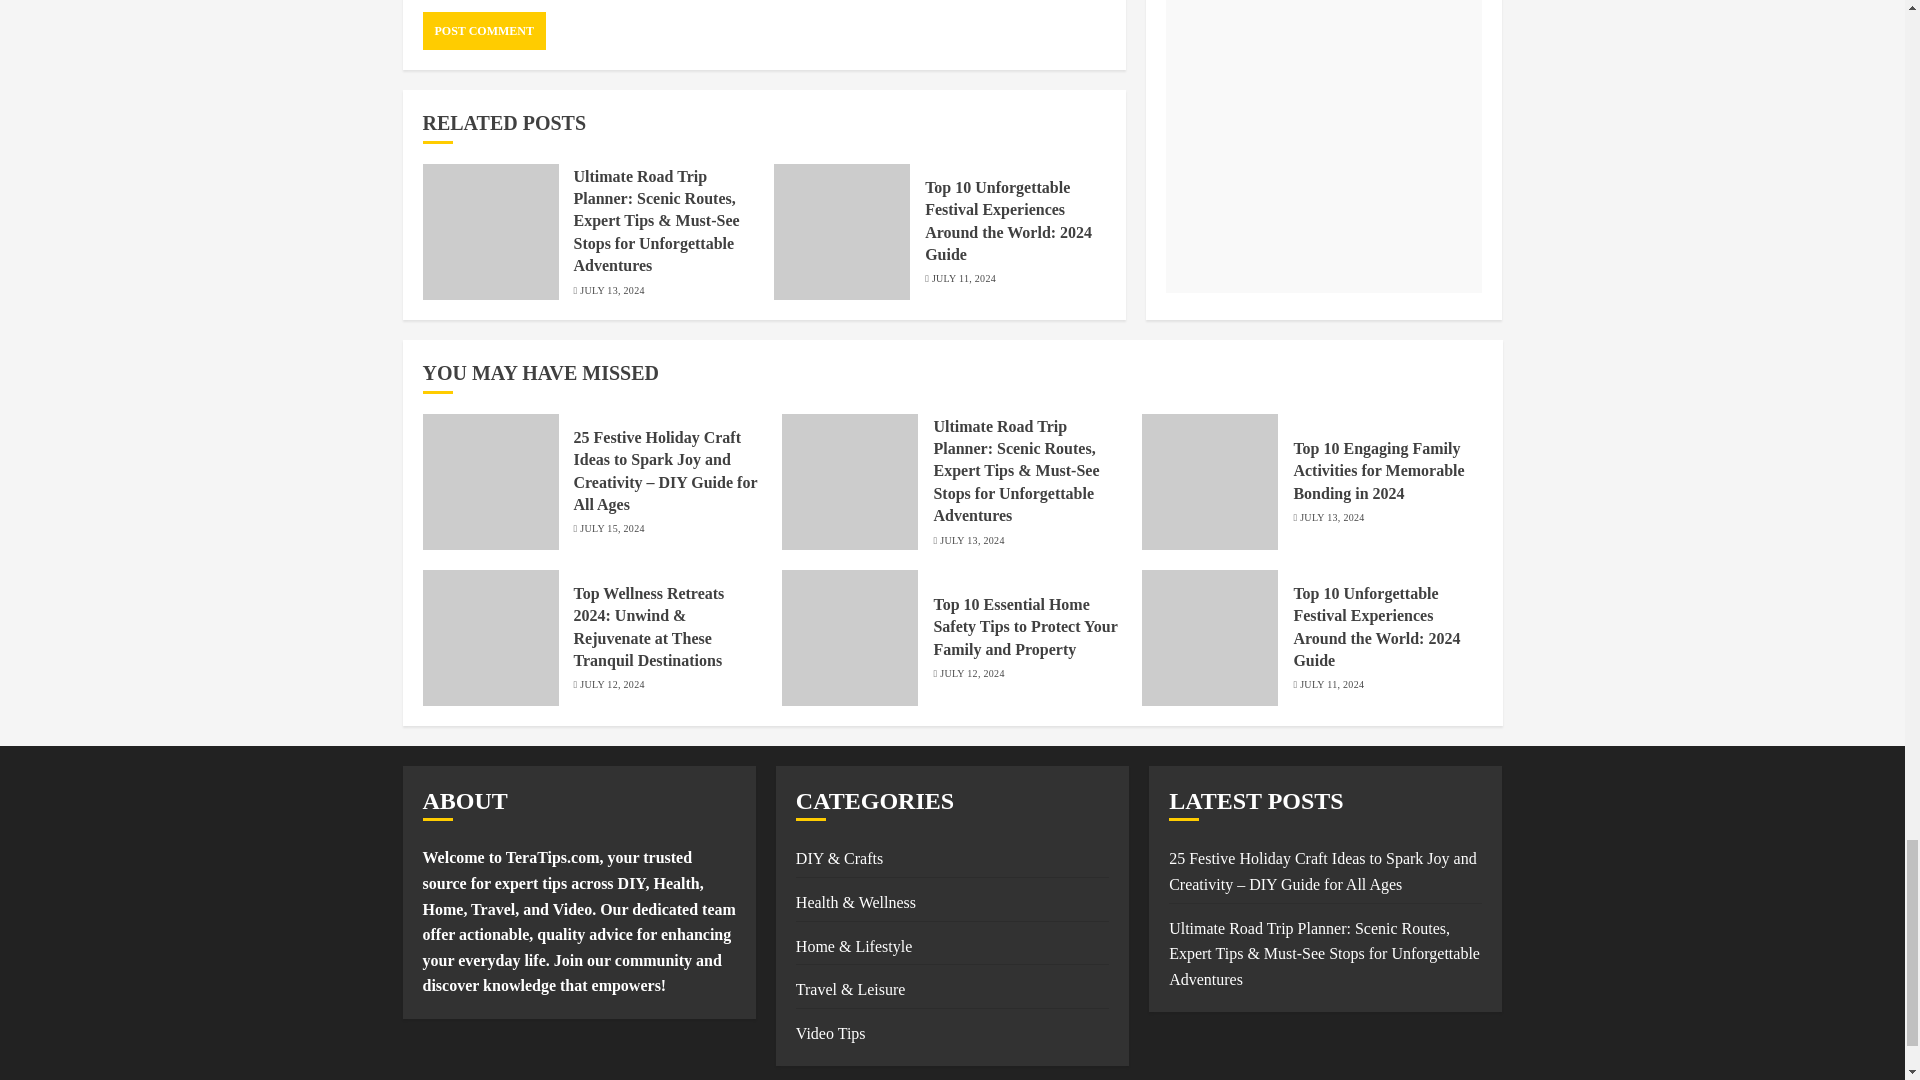  What do you see at coordinates (611, 291) in the screenshot?
I see `JULY 13, 2024` at bounding box center [611, 291].